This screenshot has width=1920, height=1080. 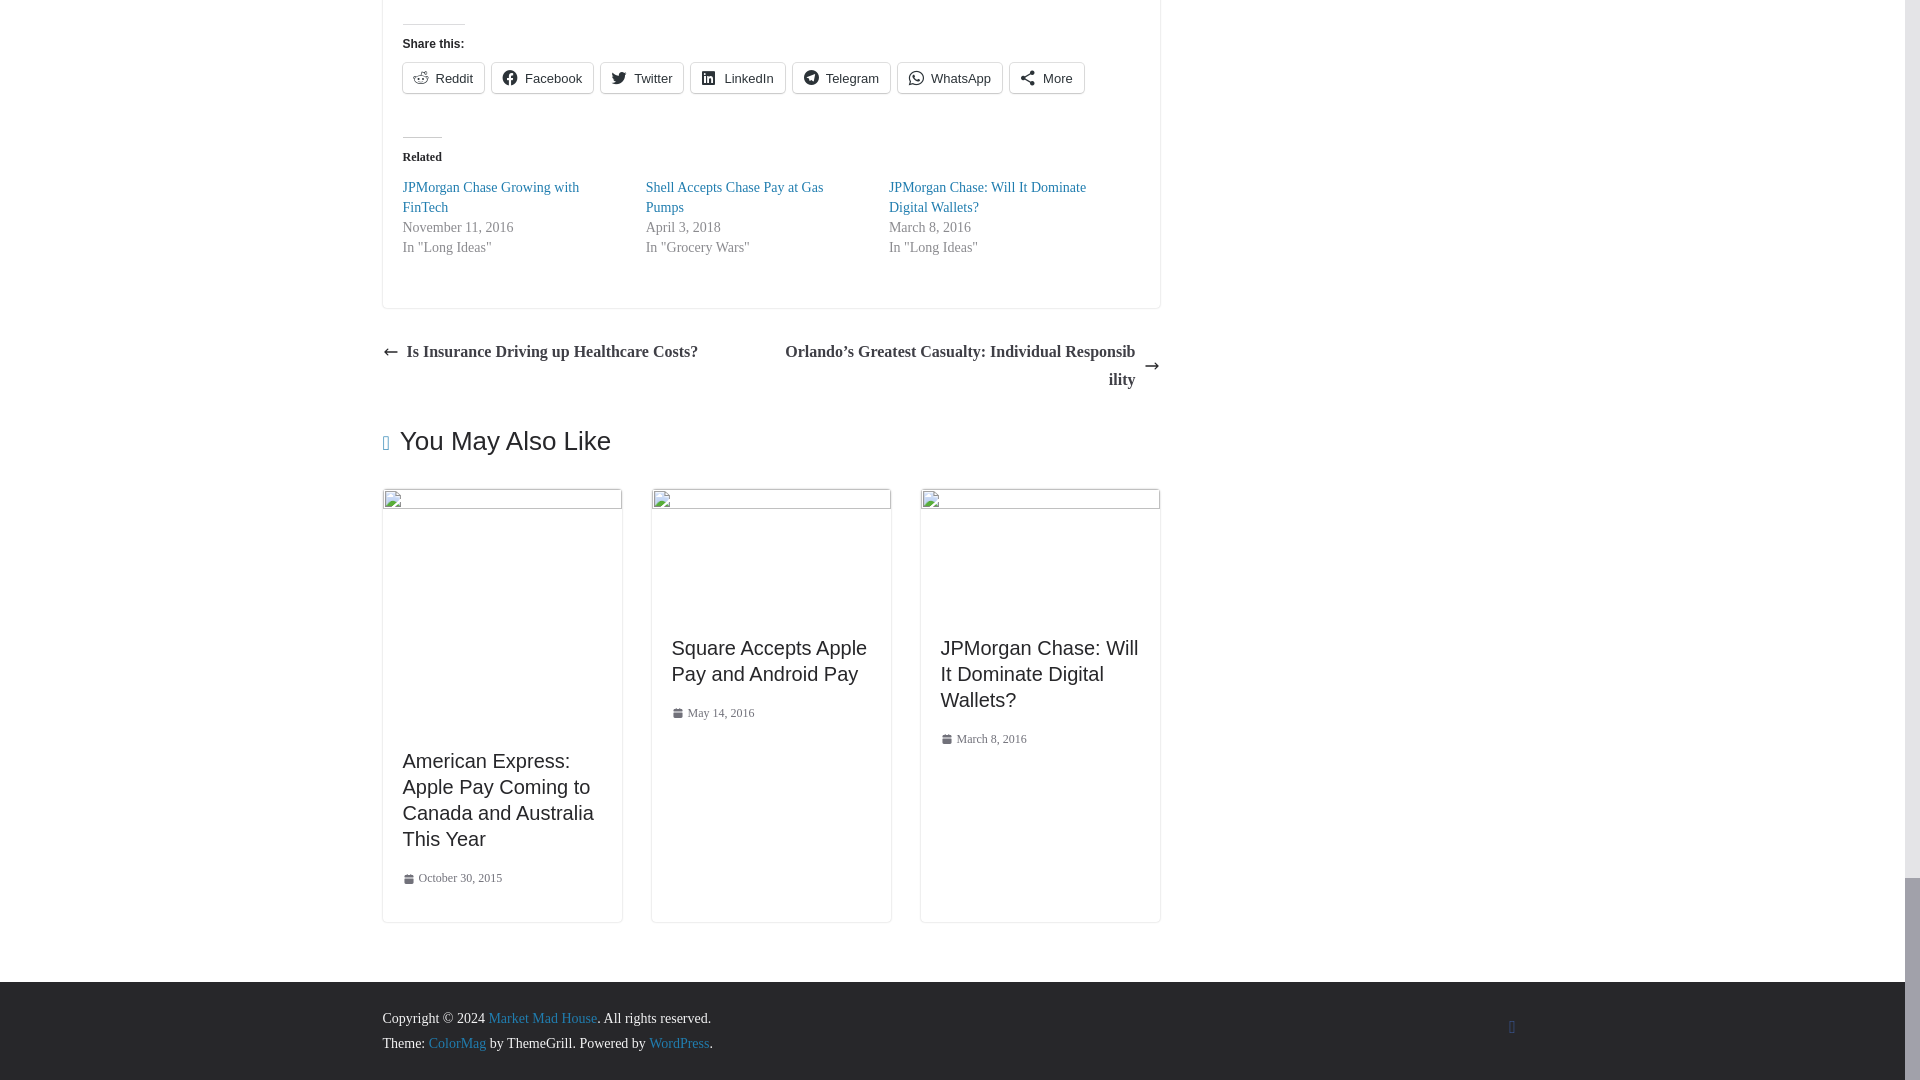 I want to click on Reddit, so click(x=442, y=77).